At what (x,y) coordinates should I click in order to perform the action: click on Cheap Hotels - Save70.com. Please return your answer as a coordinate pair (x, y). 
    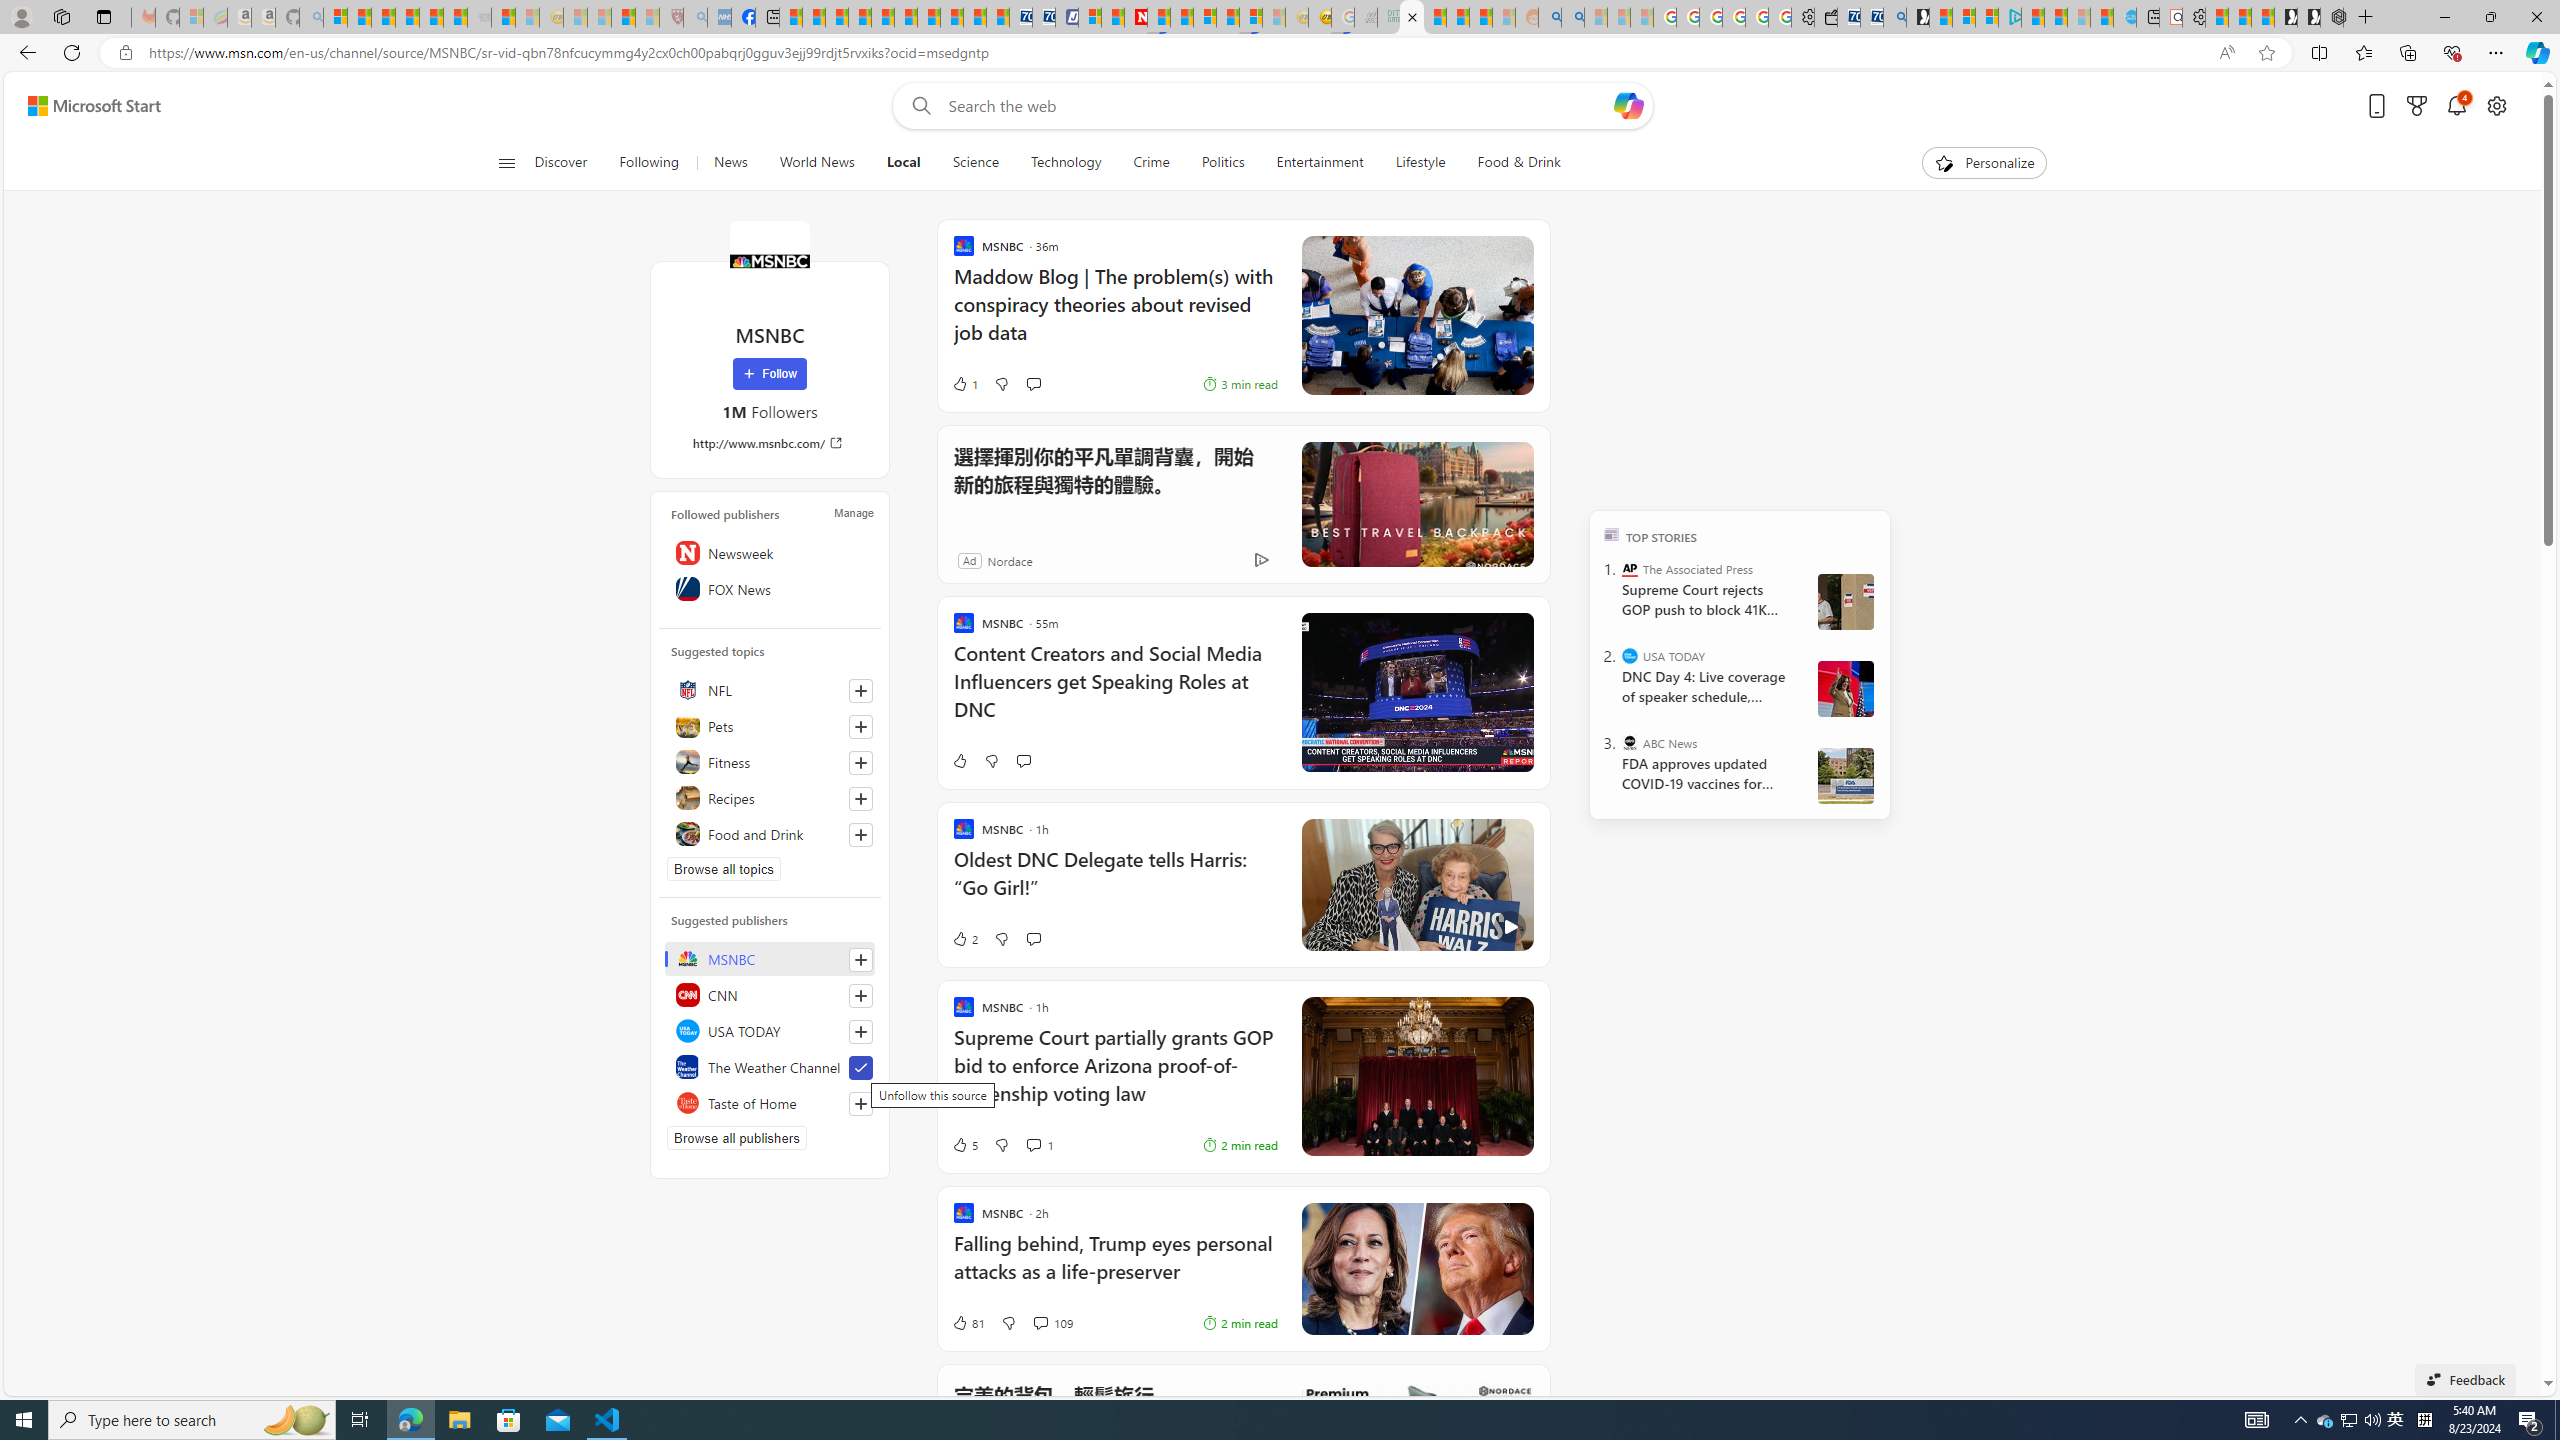
    Looking at the image, I should click on (1044, 17).